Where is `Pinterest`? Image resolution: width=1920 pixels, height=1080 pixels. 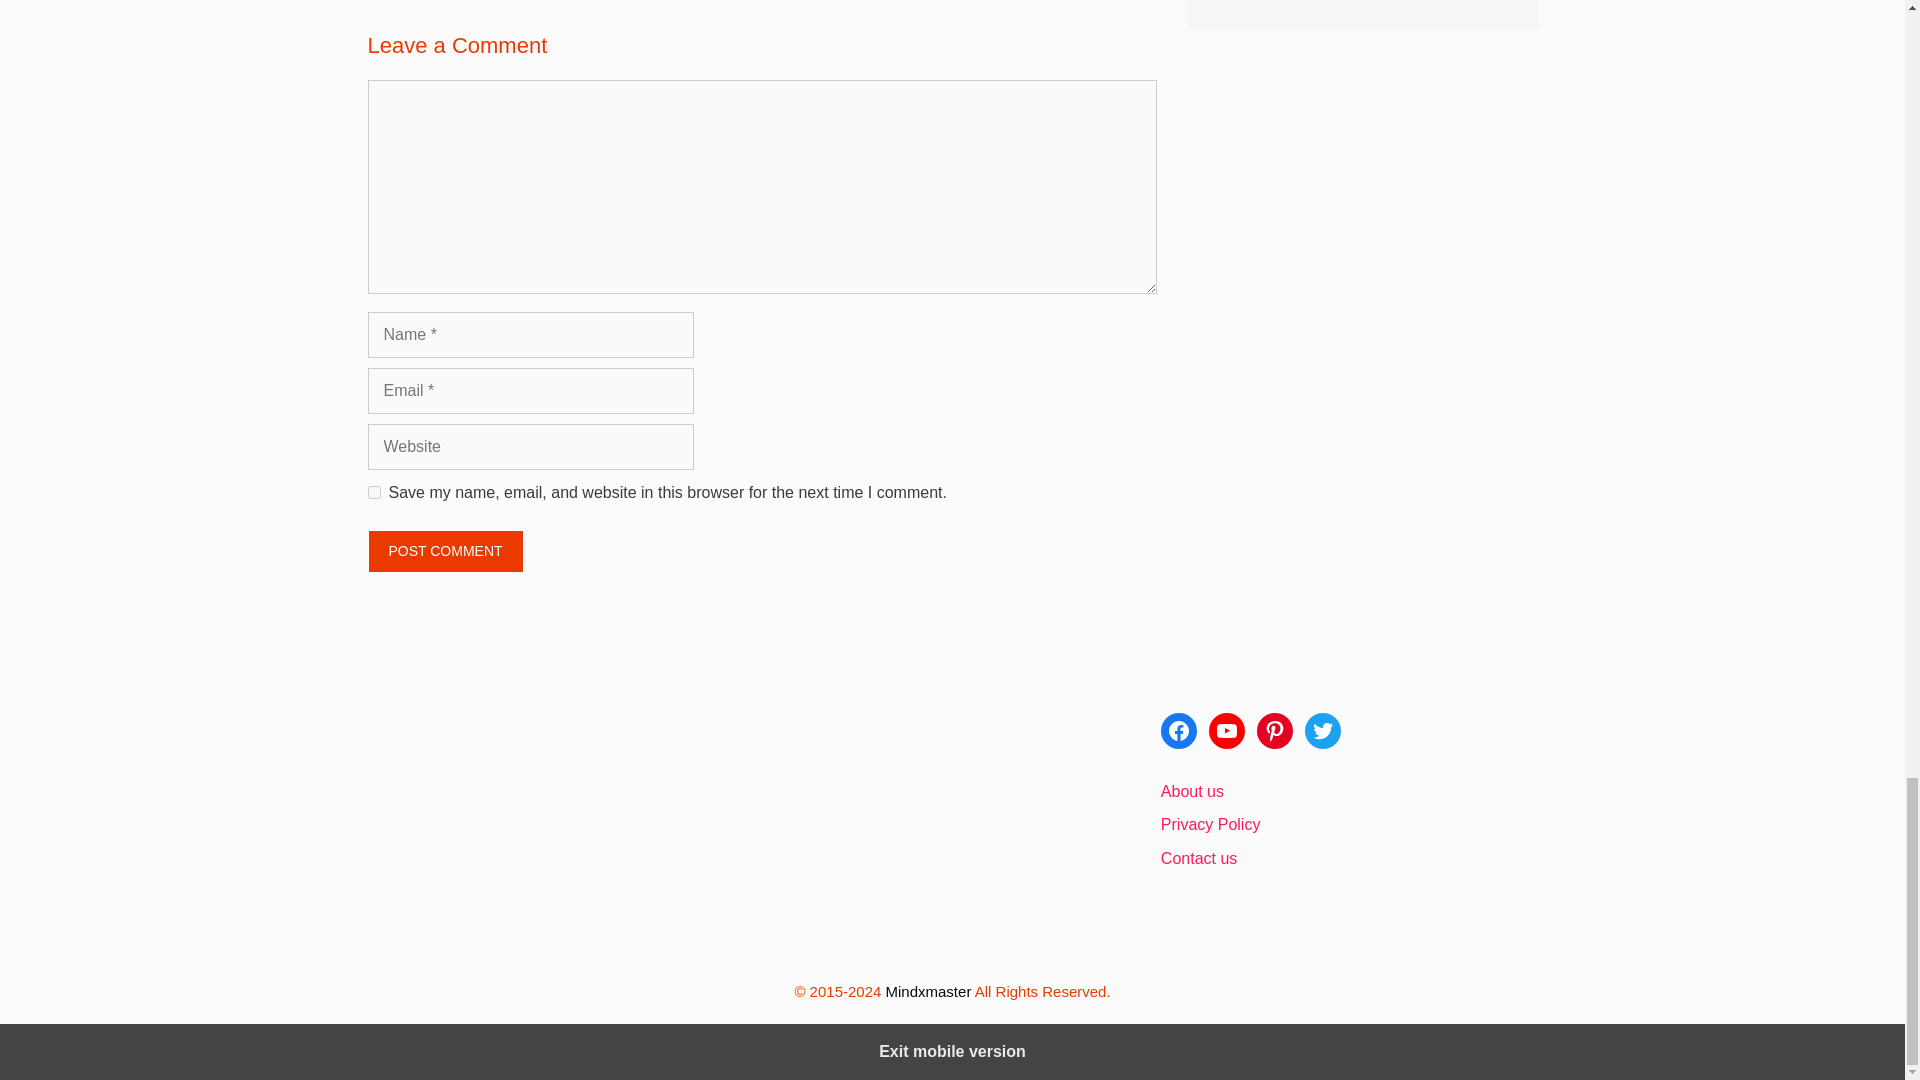
Pinterest is located at coordinates (1274, 730).